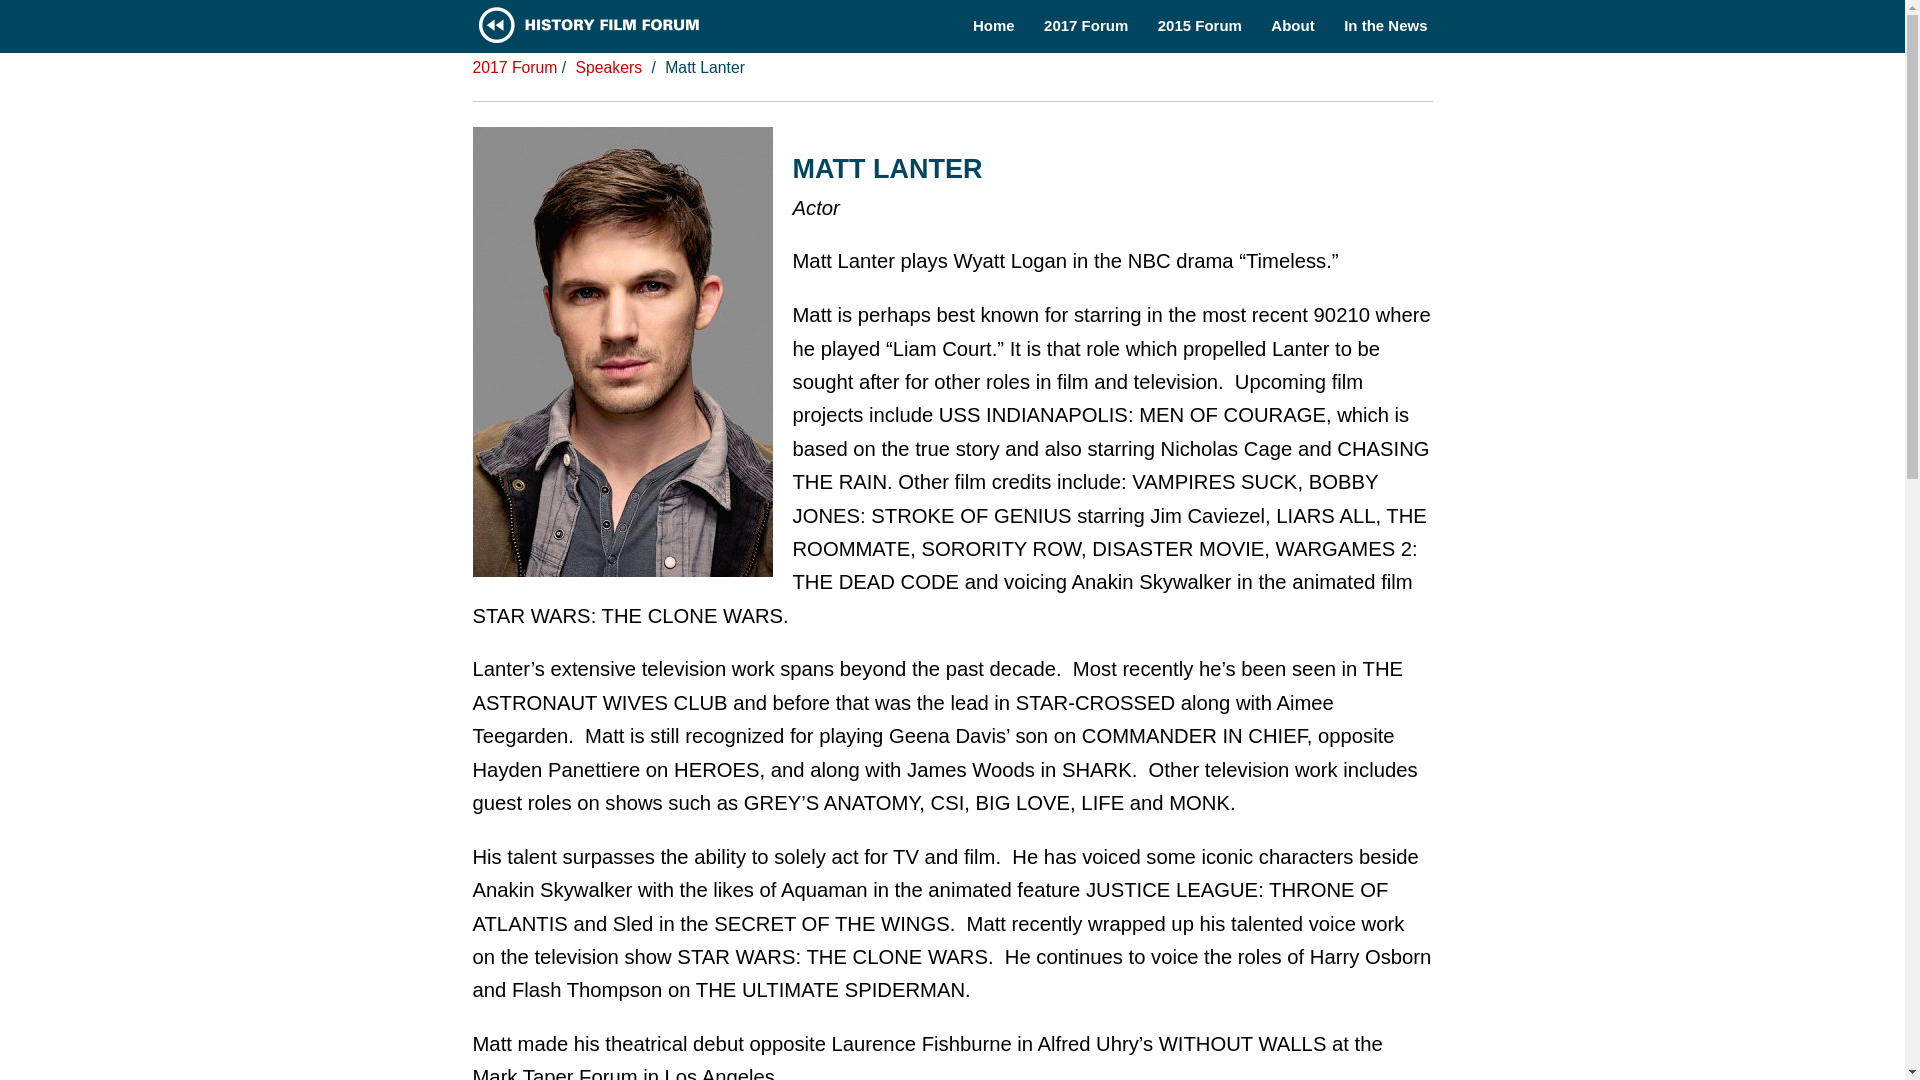  I want to click on 2015 Forum, so click(1200, 25).